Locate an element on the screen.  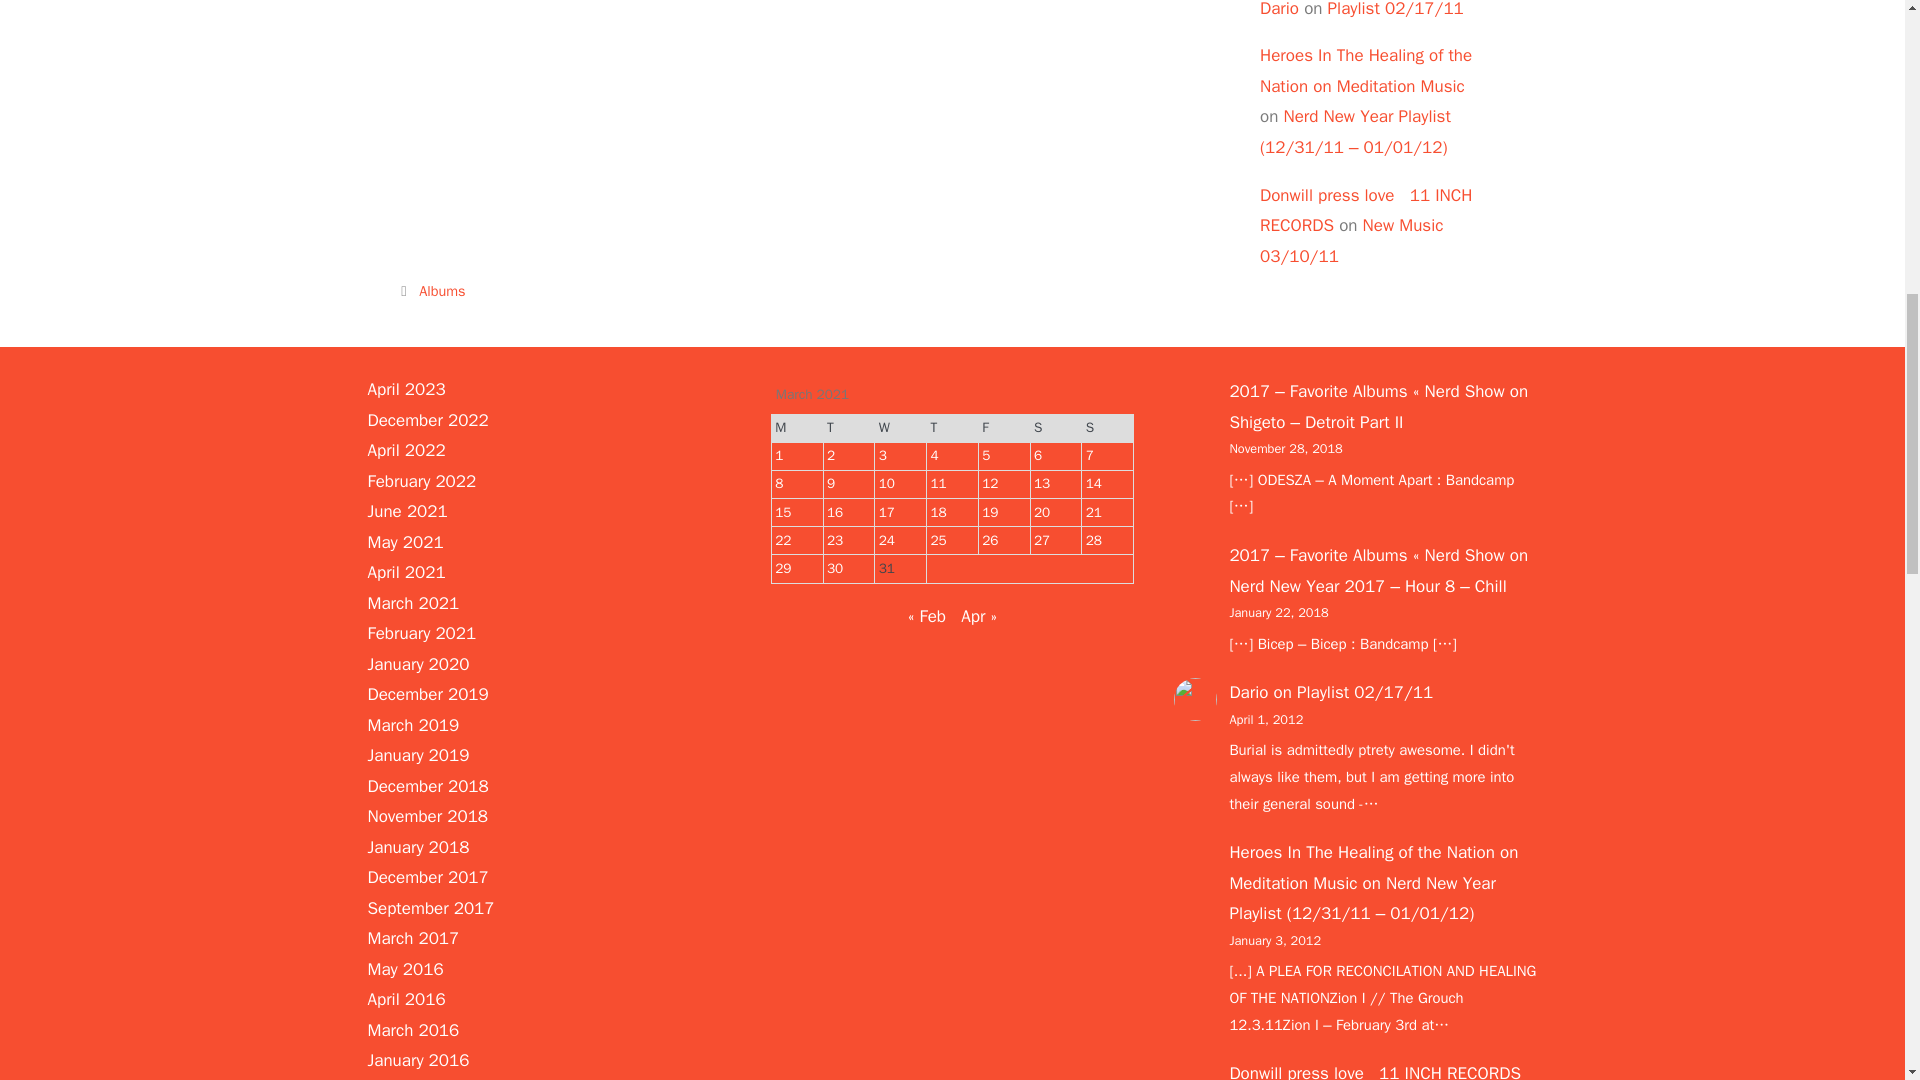
Friday is located at coordinates (1003, 427).